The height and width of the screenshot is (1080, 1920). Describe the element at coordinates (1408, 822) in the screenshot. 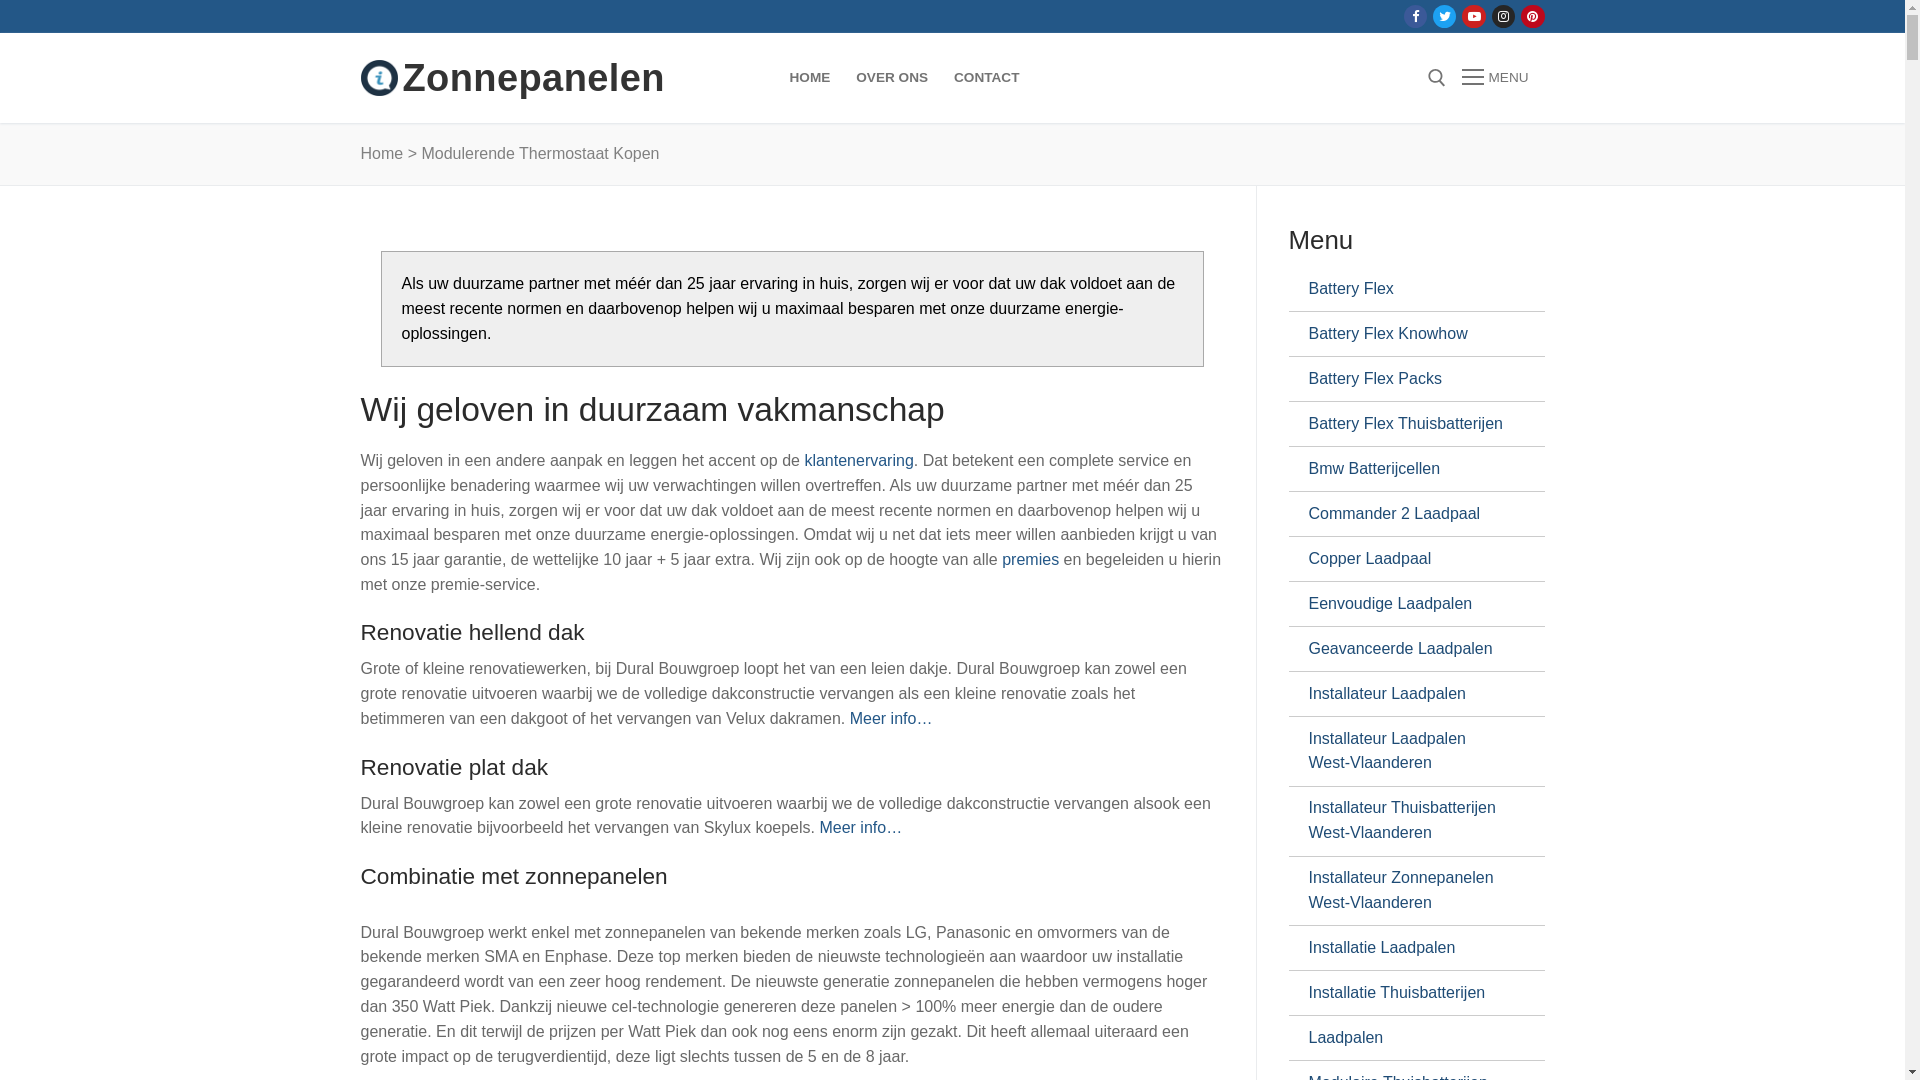

I see `Installateur Thuisbatterijen West-Vlaanderen` at that location.